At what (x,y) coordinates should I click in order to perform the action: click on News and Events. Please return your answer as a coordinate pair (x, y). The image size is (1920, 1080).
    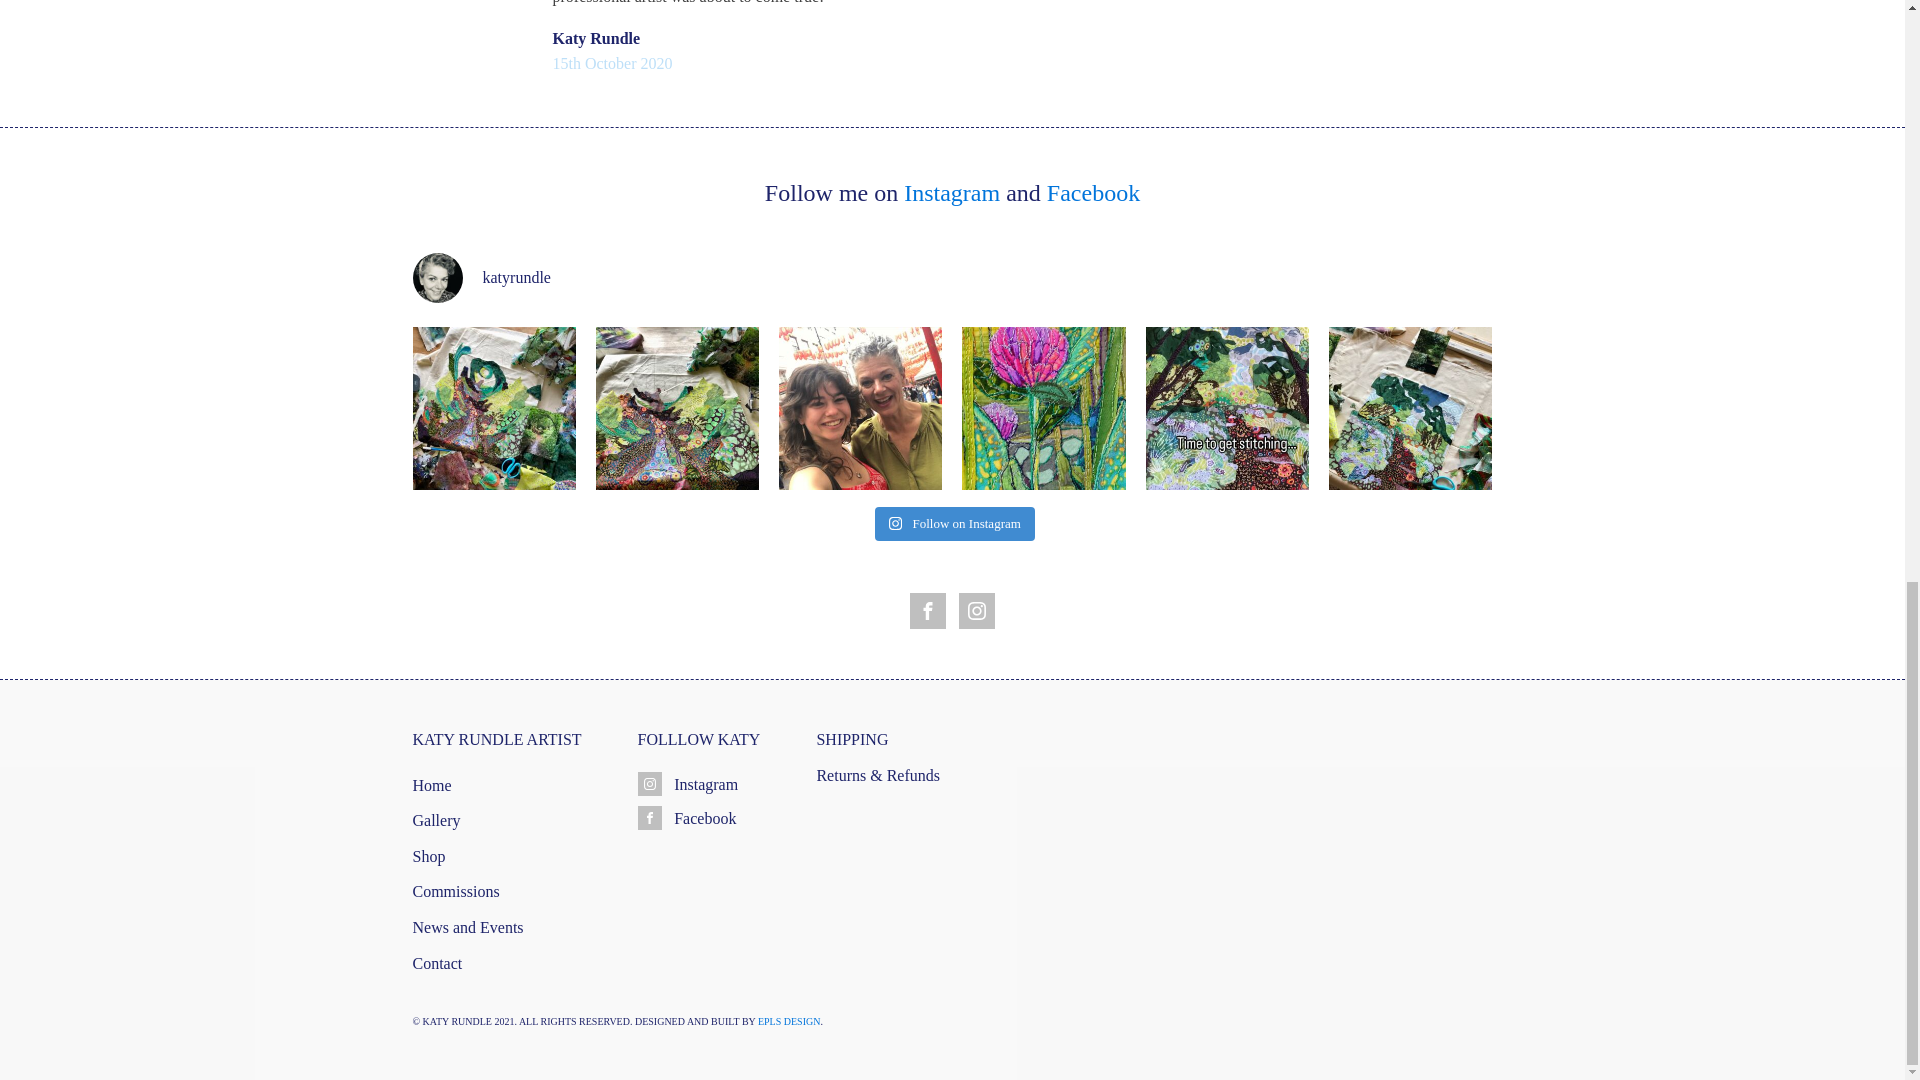
    Looking at the image, I should click on (478, 922).